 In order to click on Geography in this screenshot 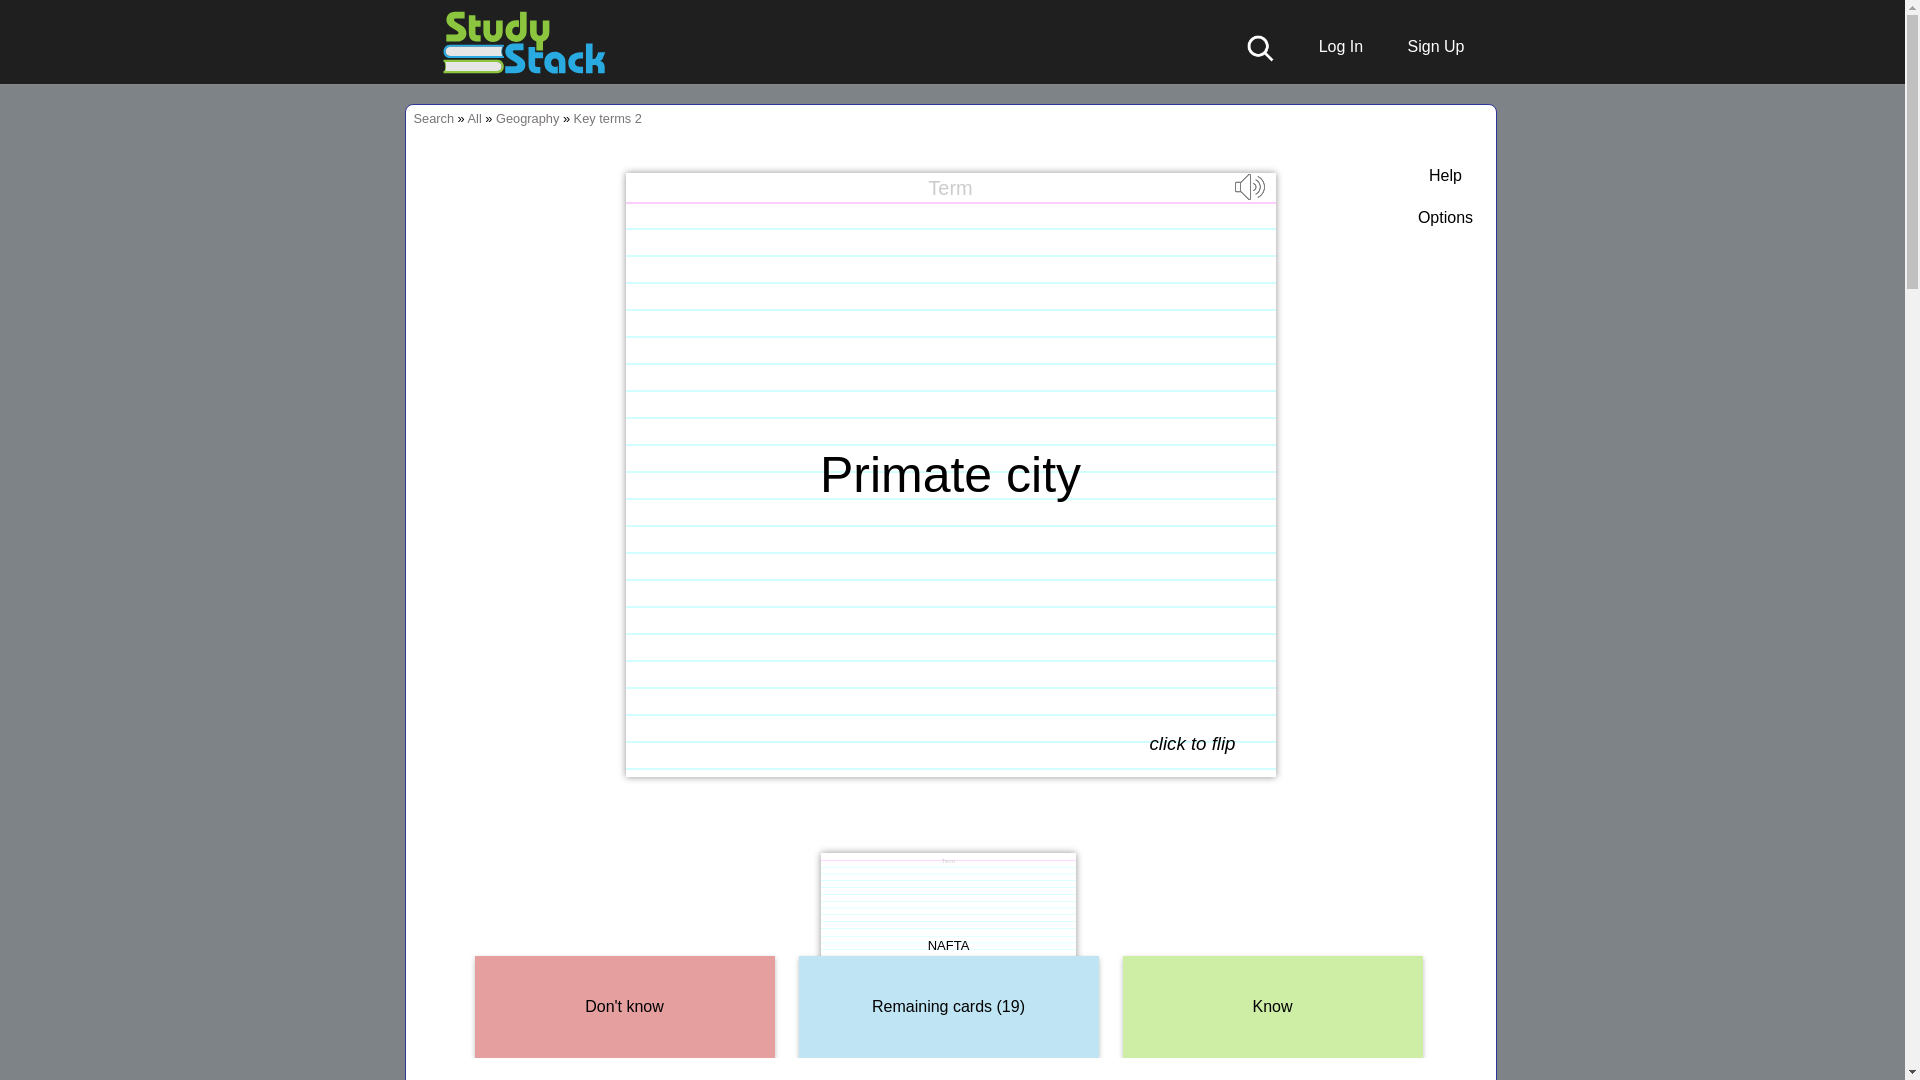, I will do `click(526, 118)`.